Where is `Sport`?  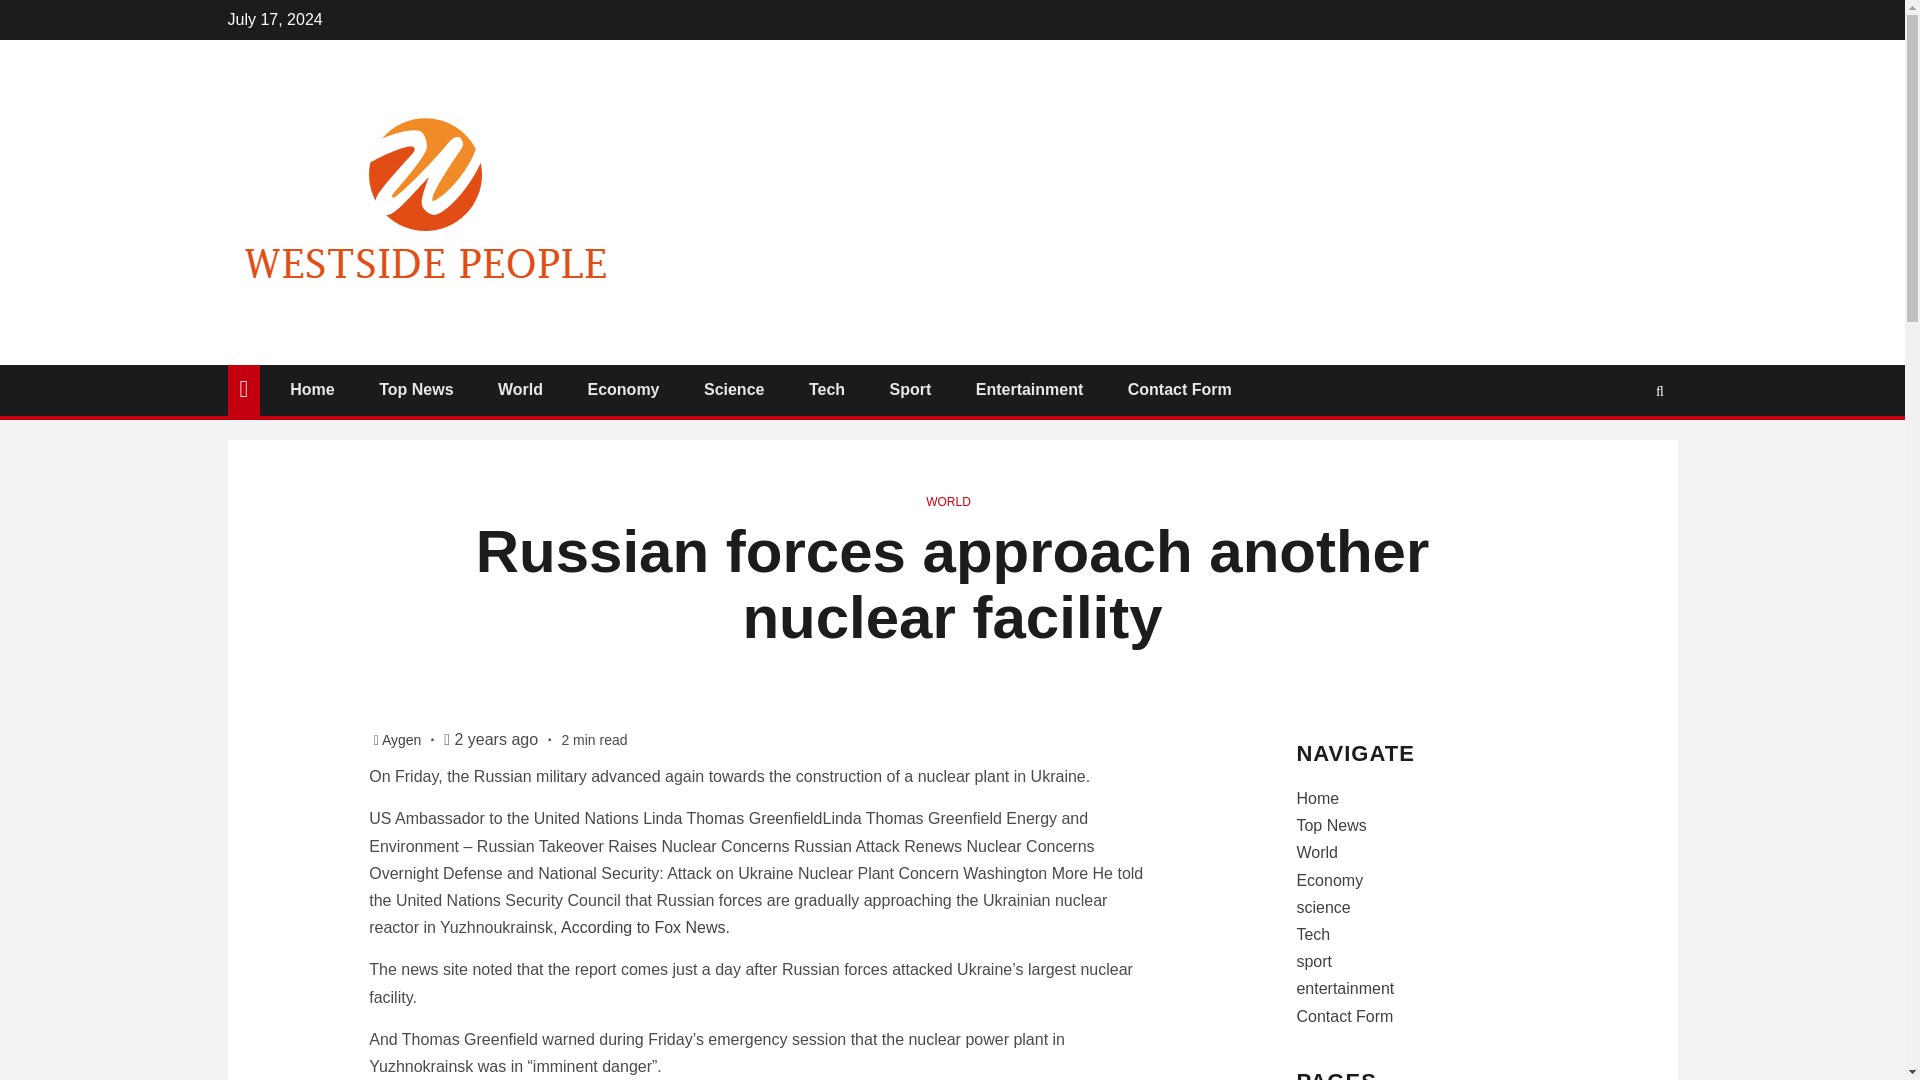 Sport is located at coordinates (910, 390).